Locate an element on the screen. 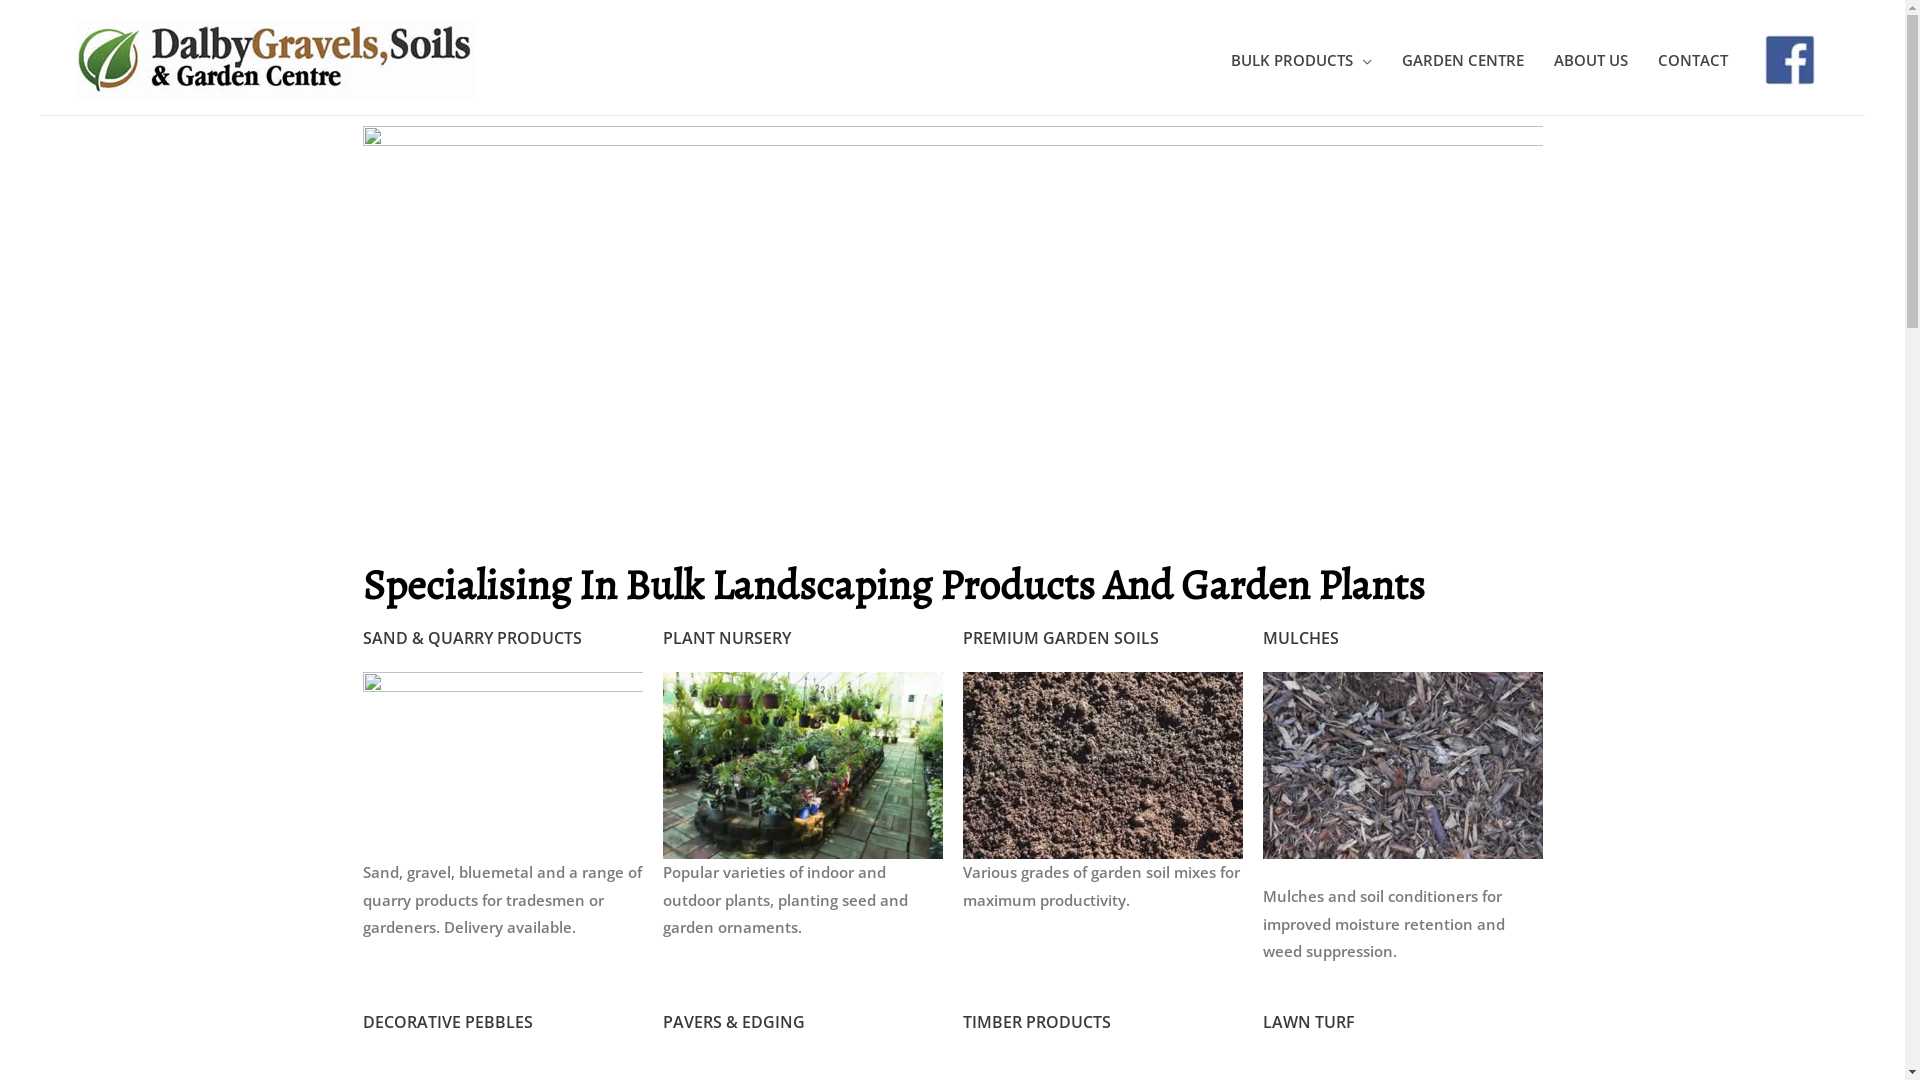 The image size is (1920, 1080). GARDEN CENTRE is located at coordinates (1462, 60).